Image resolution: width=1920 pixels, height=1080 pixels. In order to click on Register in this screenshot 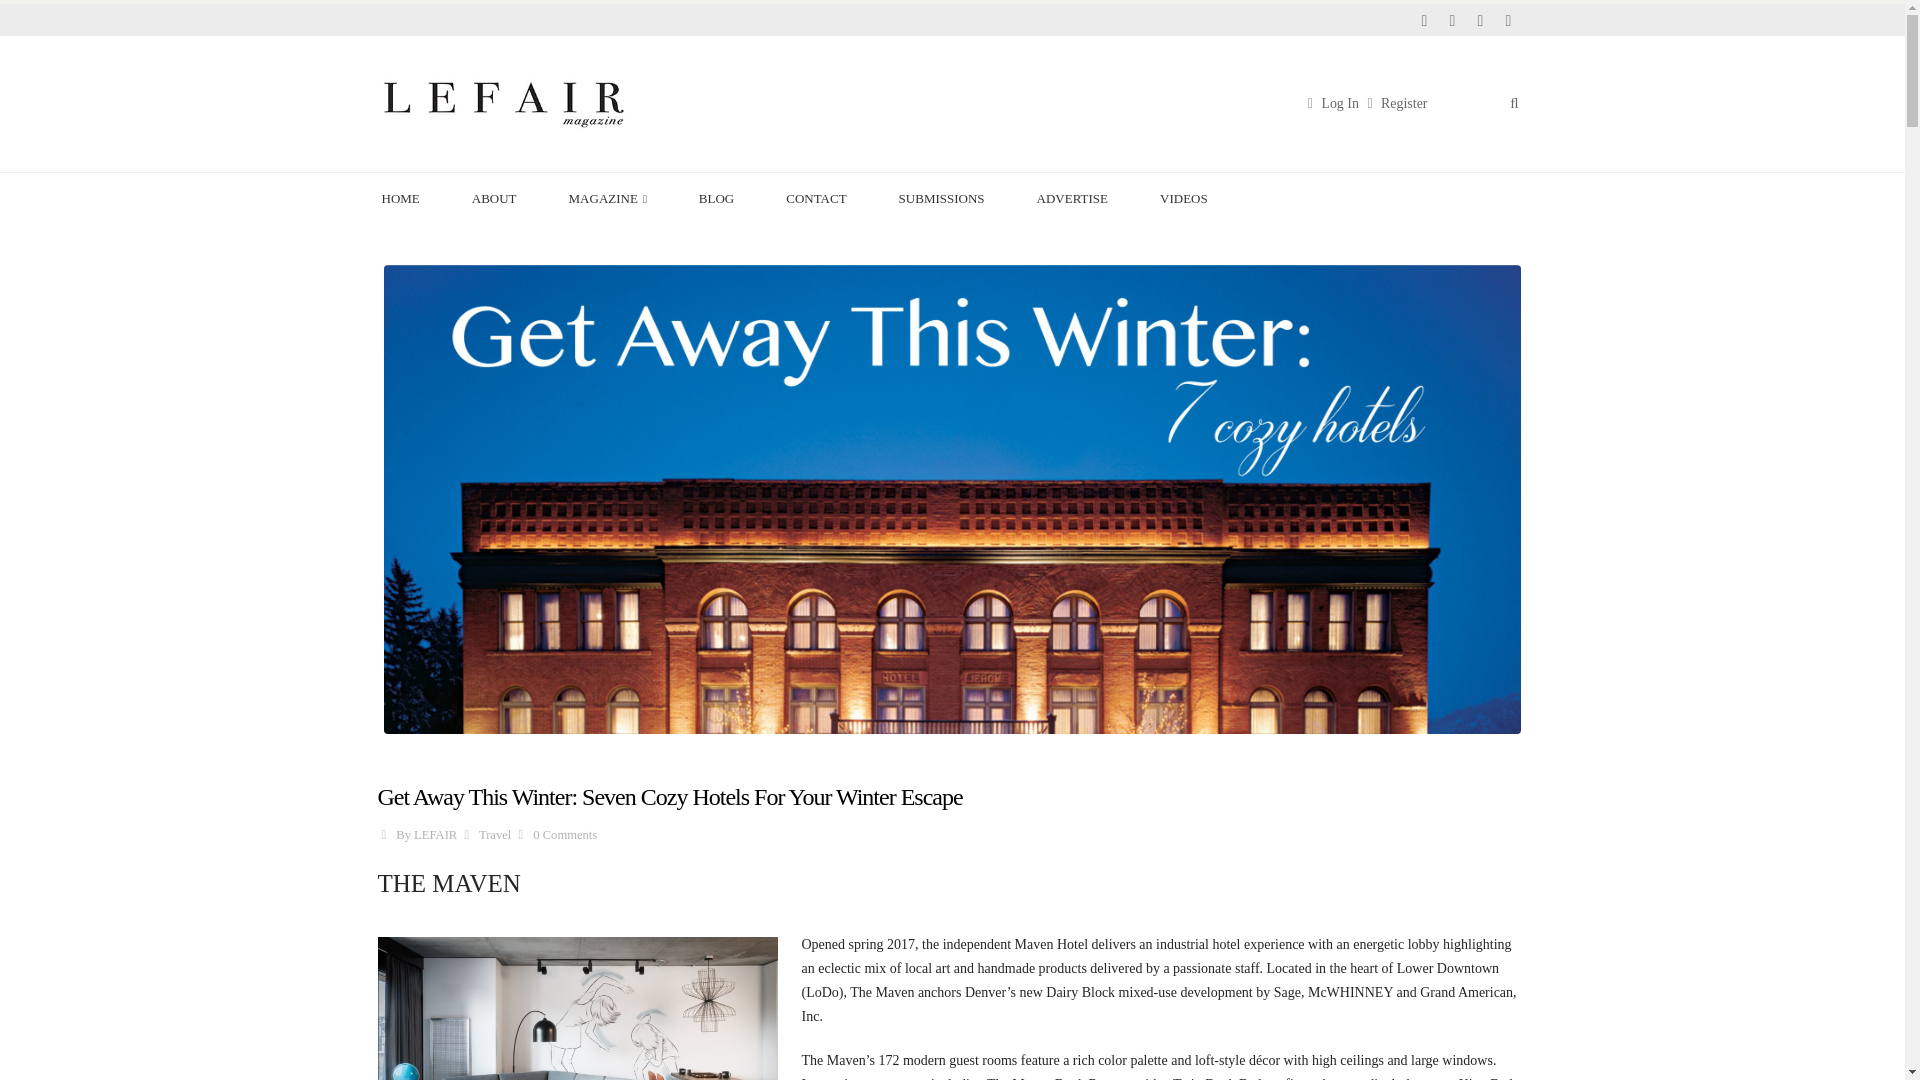, I will do `click(1394, 104)`.